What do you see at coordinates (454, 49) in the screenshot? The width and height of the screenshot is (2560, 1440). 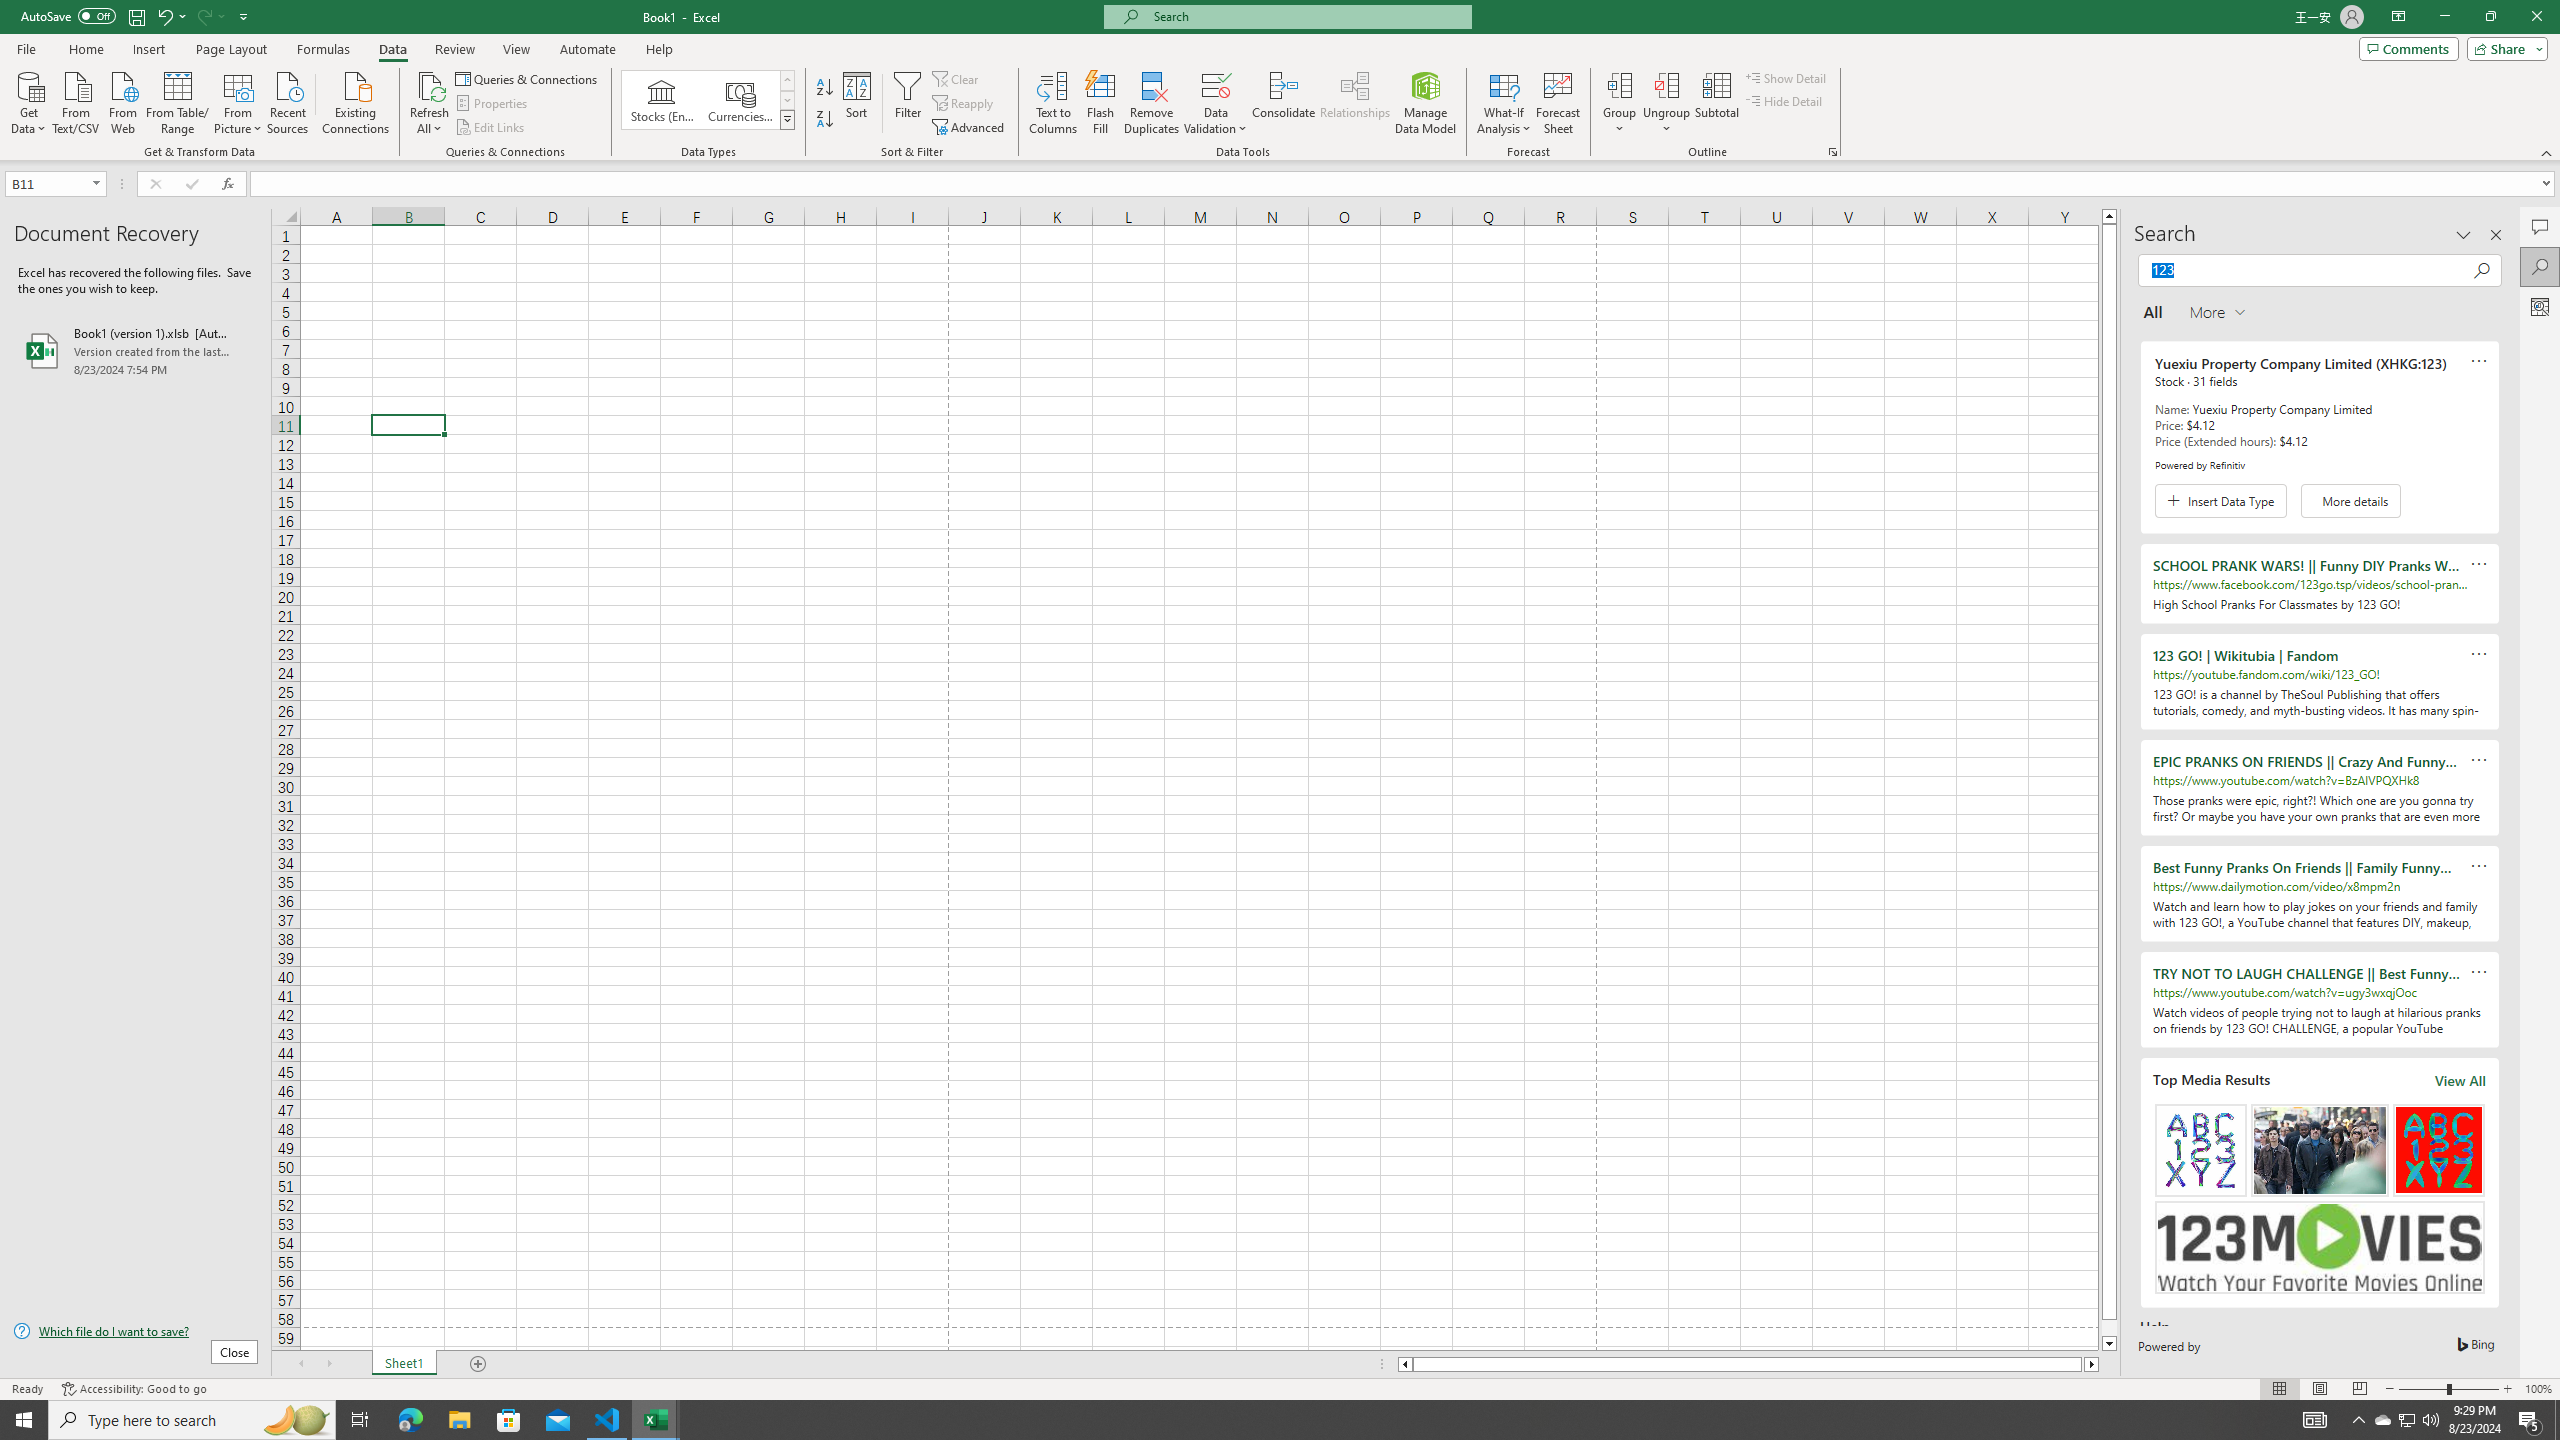 I see `Review` at bounding box center [454, 49].